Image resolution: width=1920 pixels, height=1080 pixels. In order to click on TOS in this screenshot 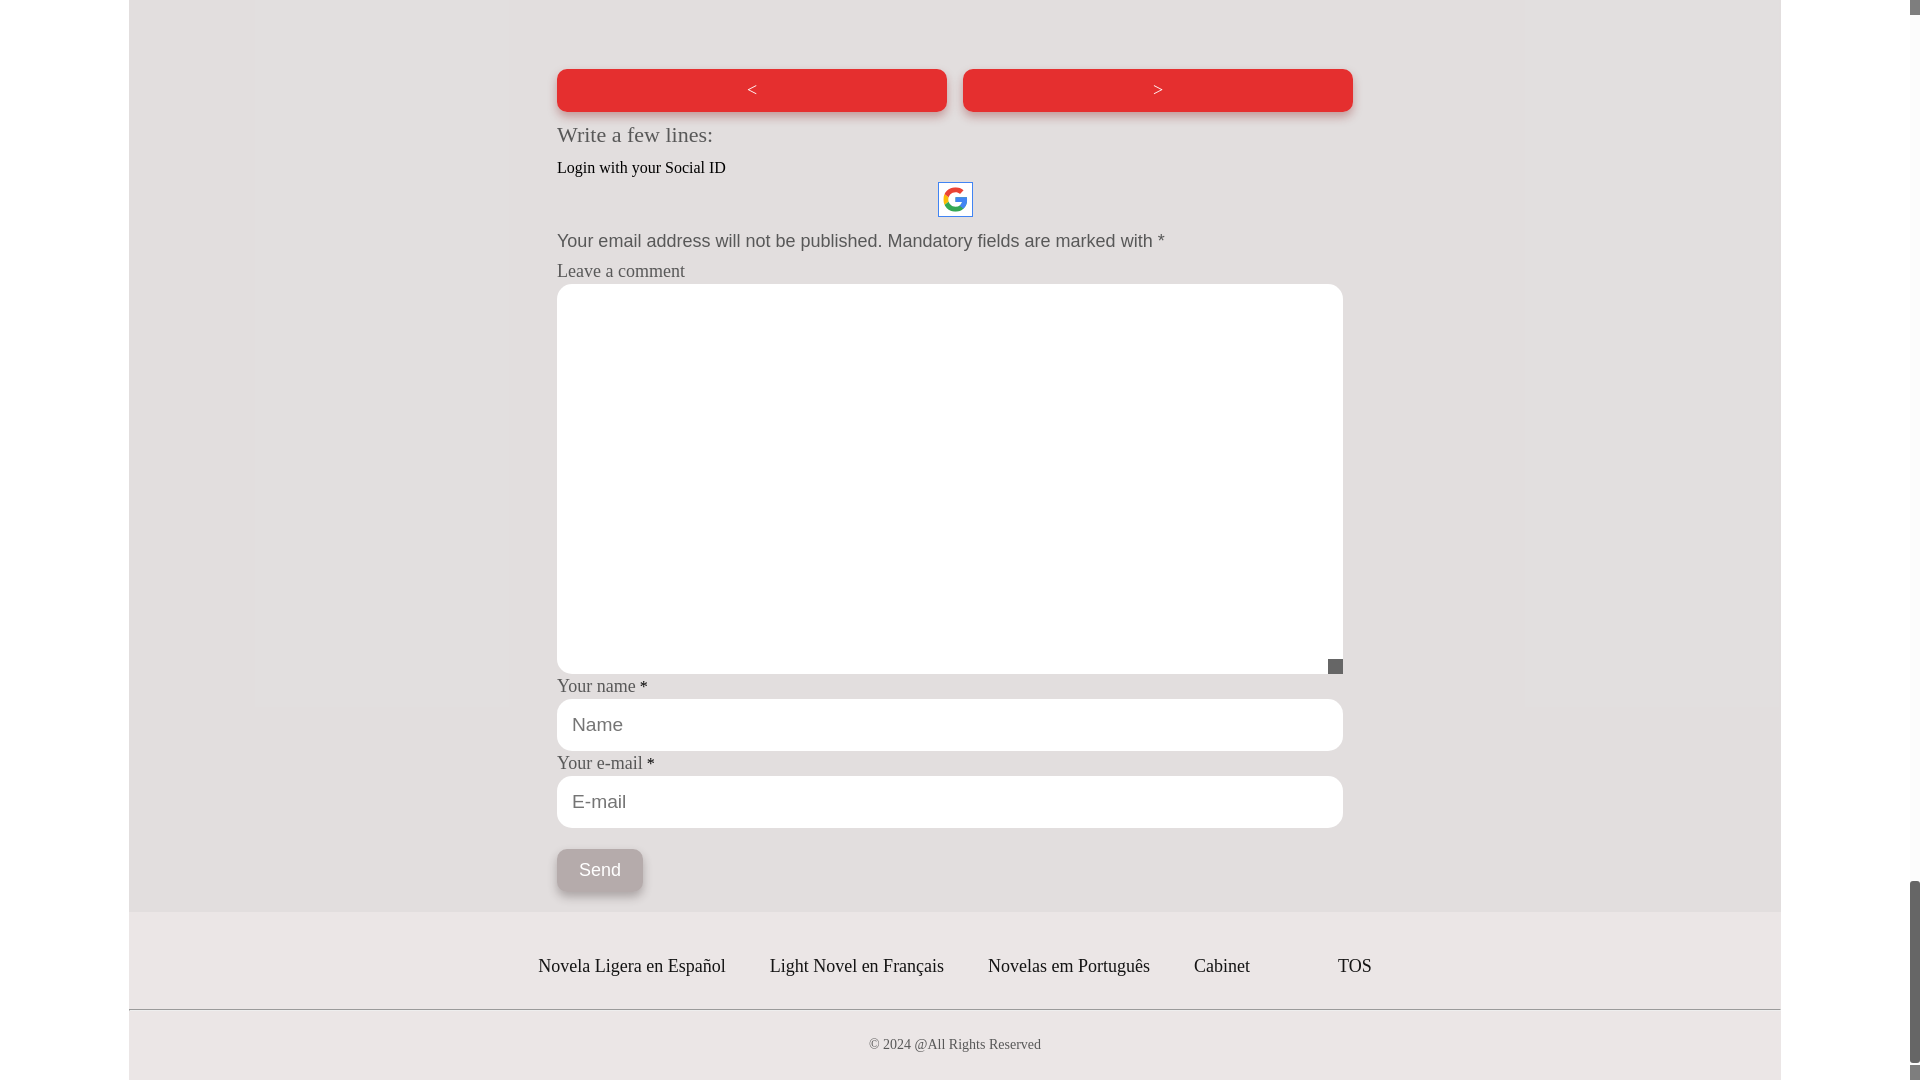, I will do `click(1355, 966)`.